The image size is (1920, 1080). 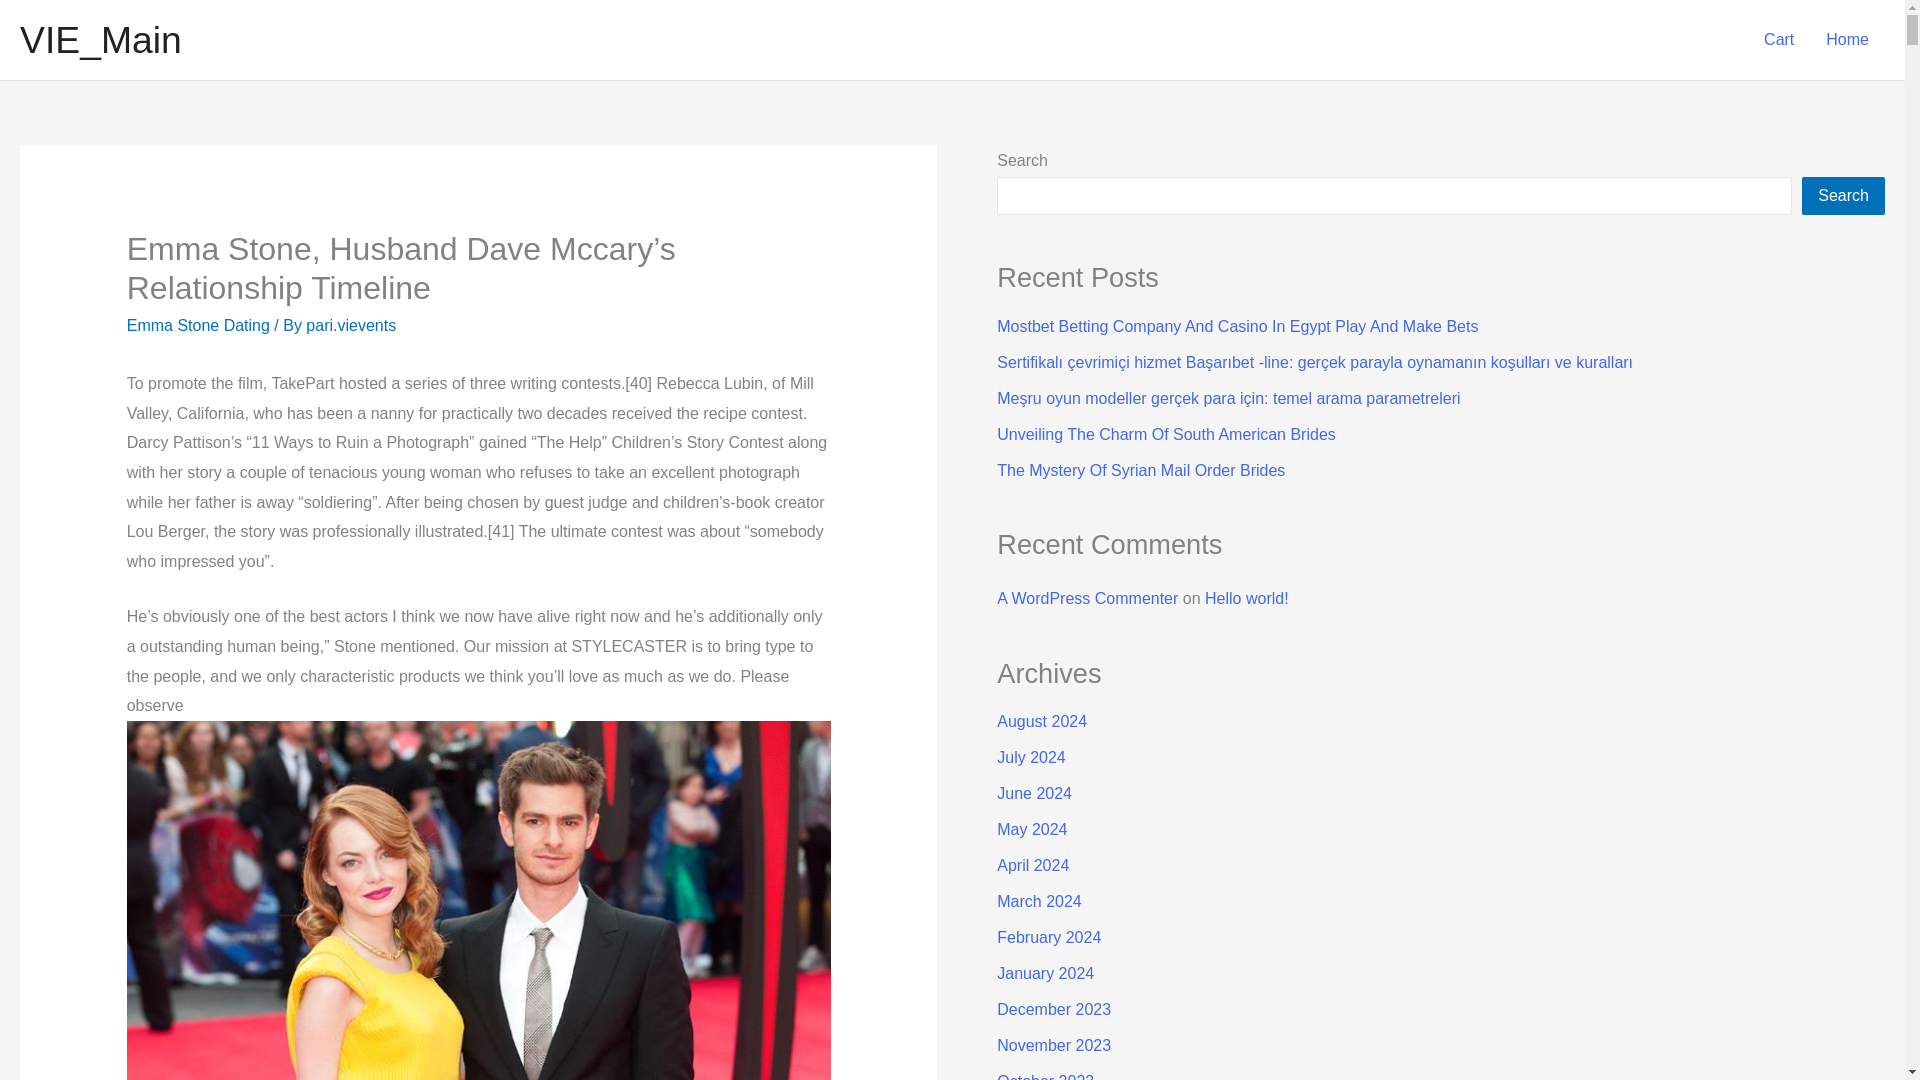 What do you see at coordinates (350, 325) in the screenshot?
I see `pari.vievents` at bounding box center [350, 325].